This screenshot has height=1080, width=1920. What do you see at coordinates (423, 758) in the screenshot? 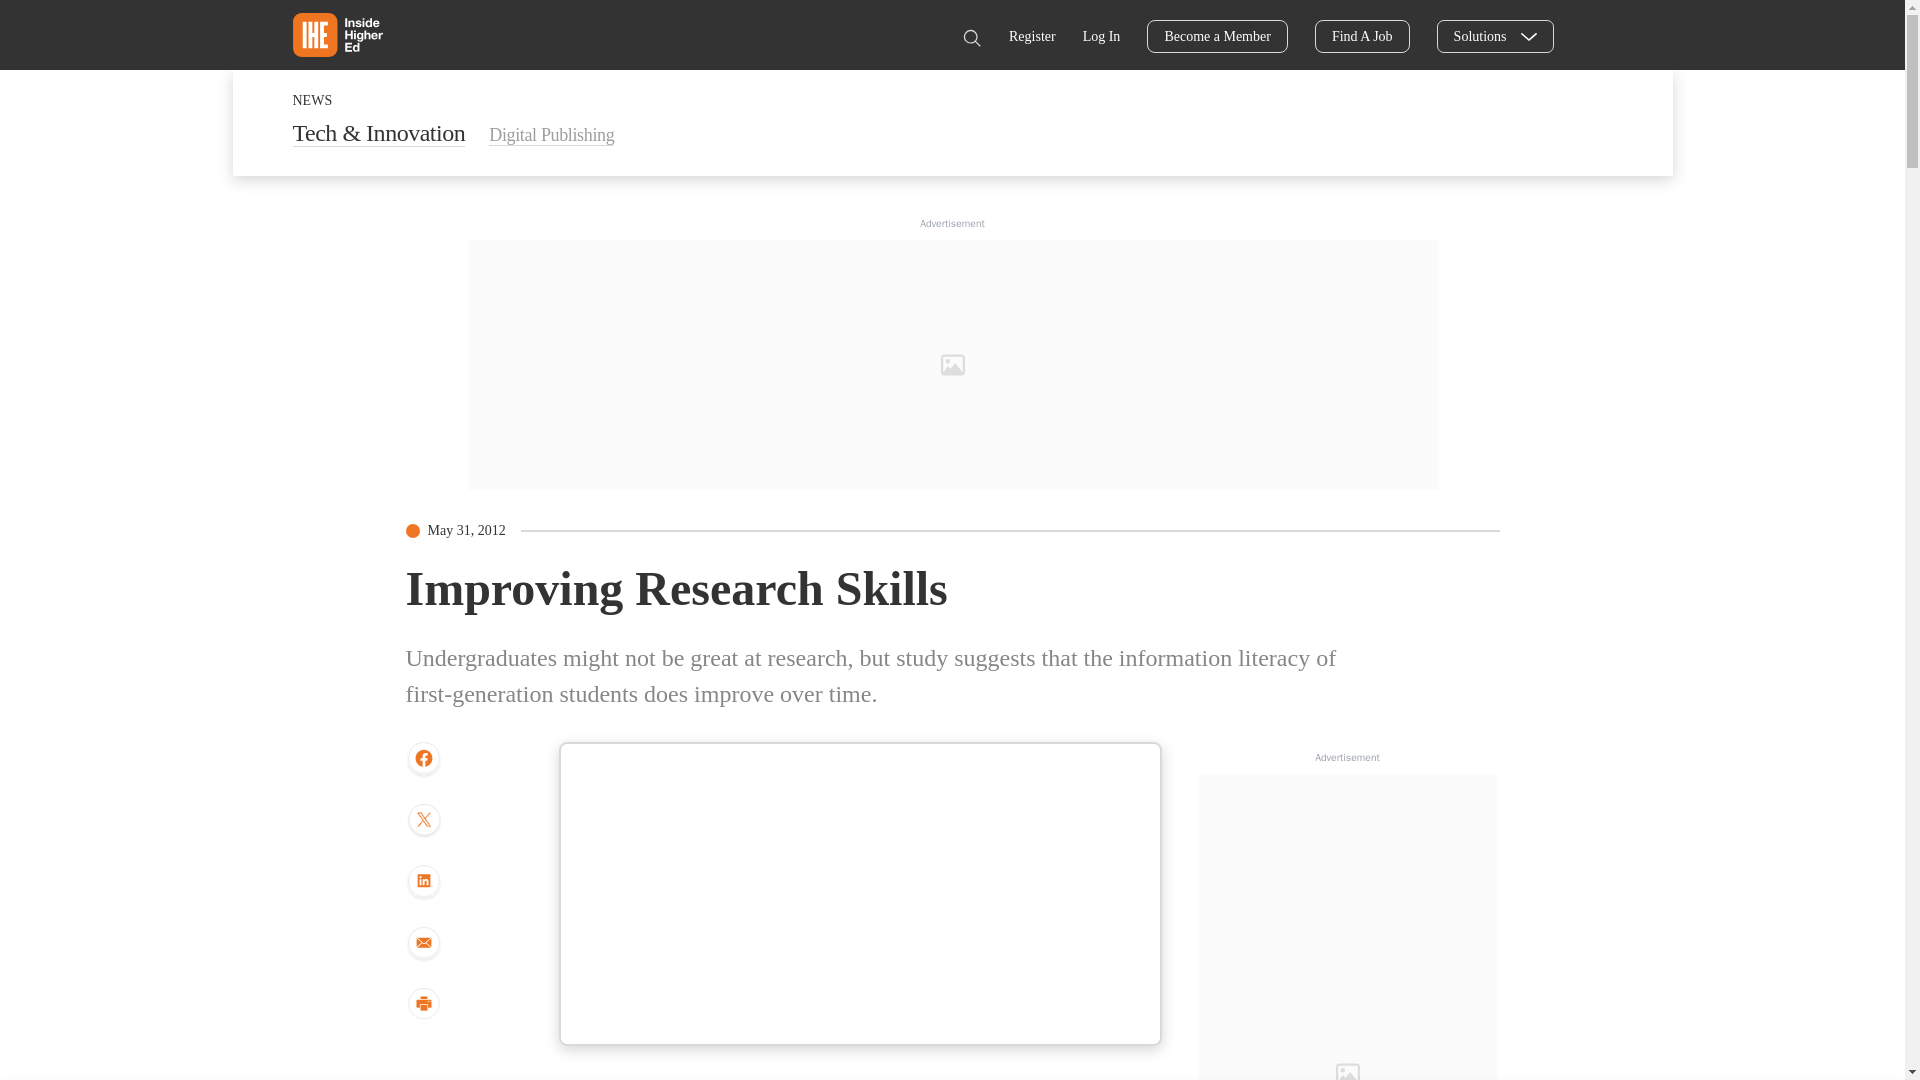
I see `share to facebook` at bounding box center [423, 758].